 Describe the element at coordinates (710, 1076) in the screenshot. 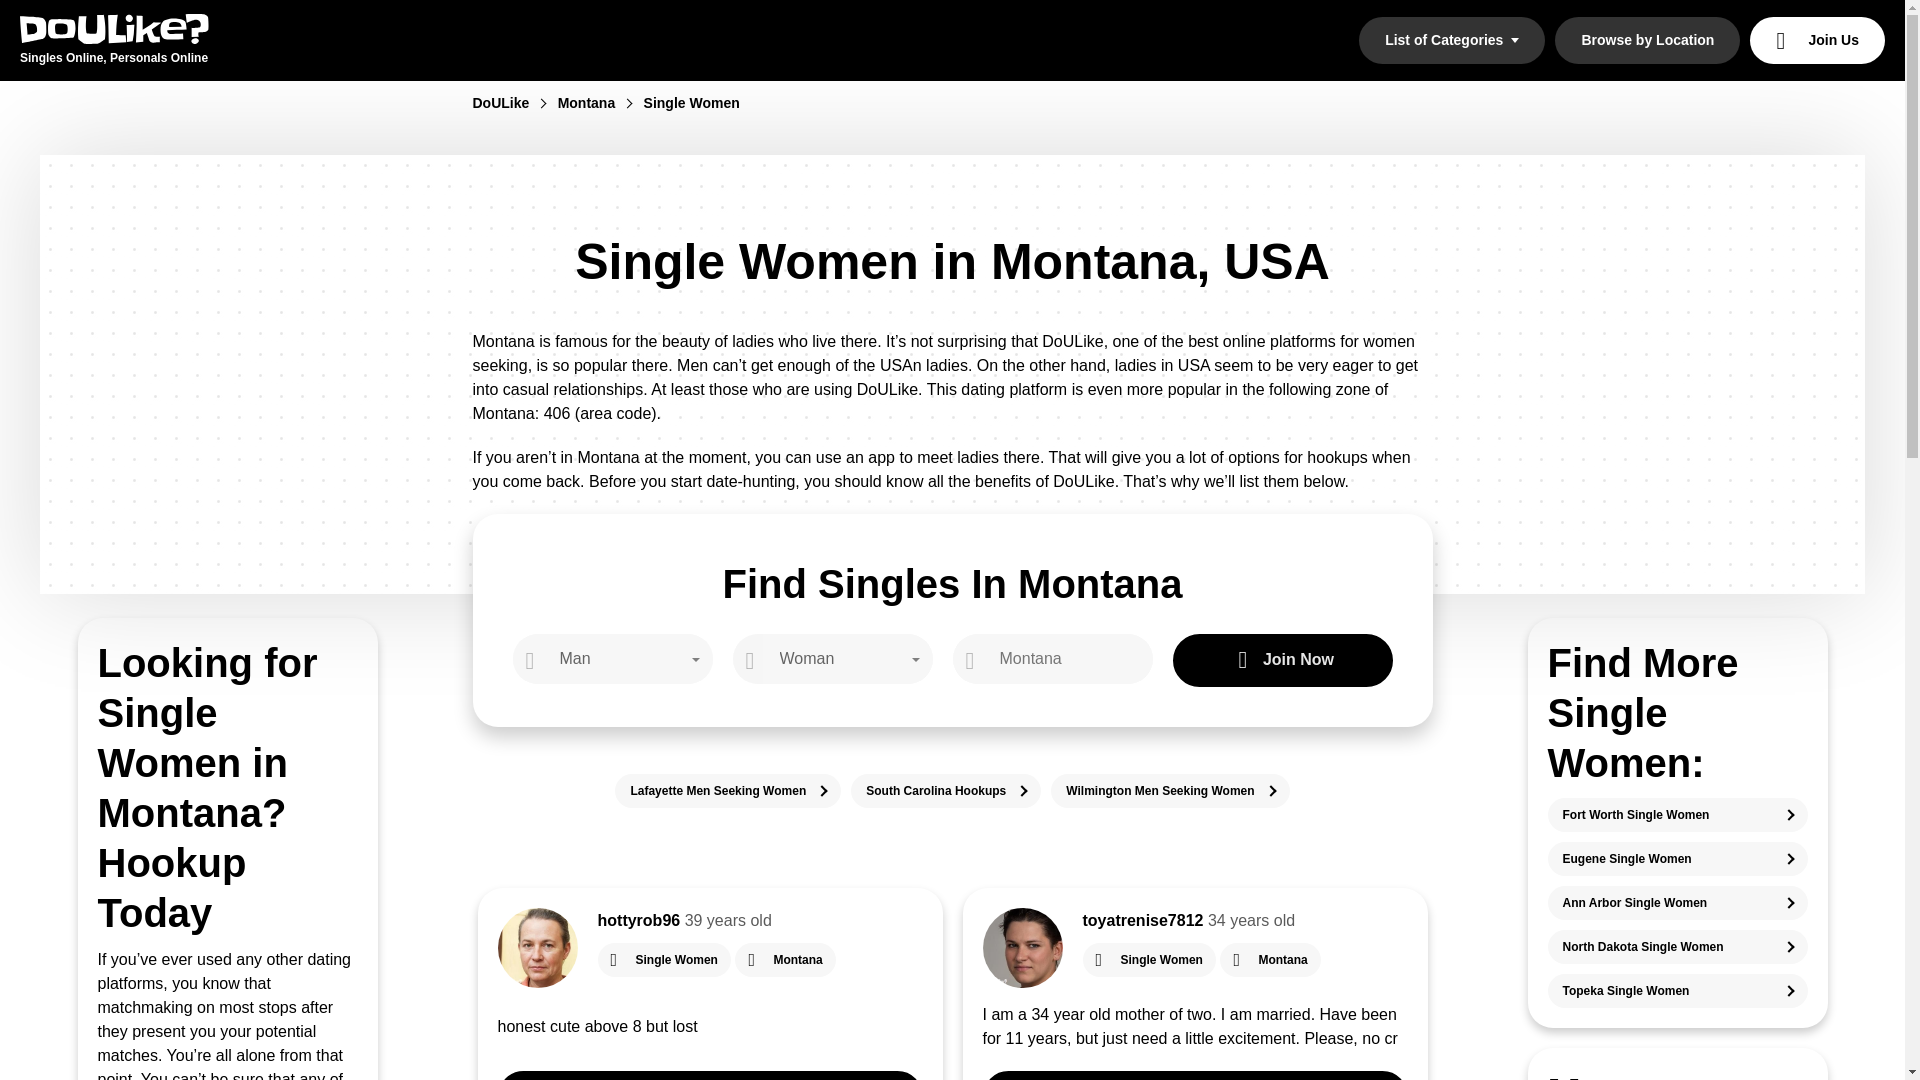

I see `Free Message` at that location.